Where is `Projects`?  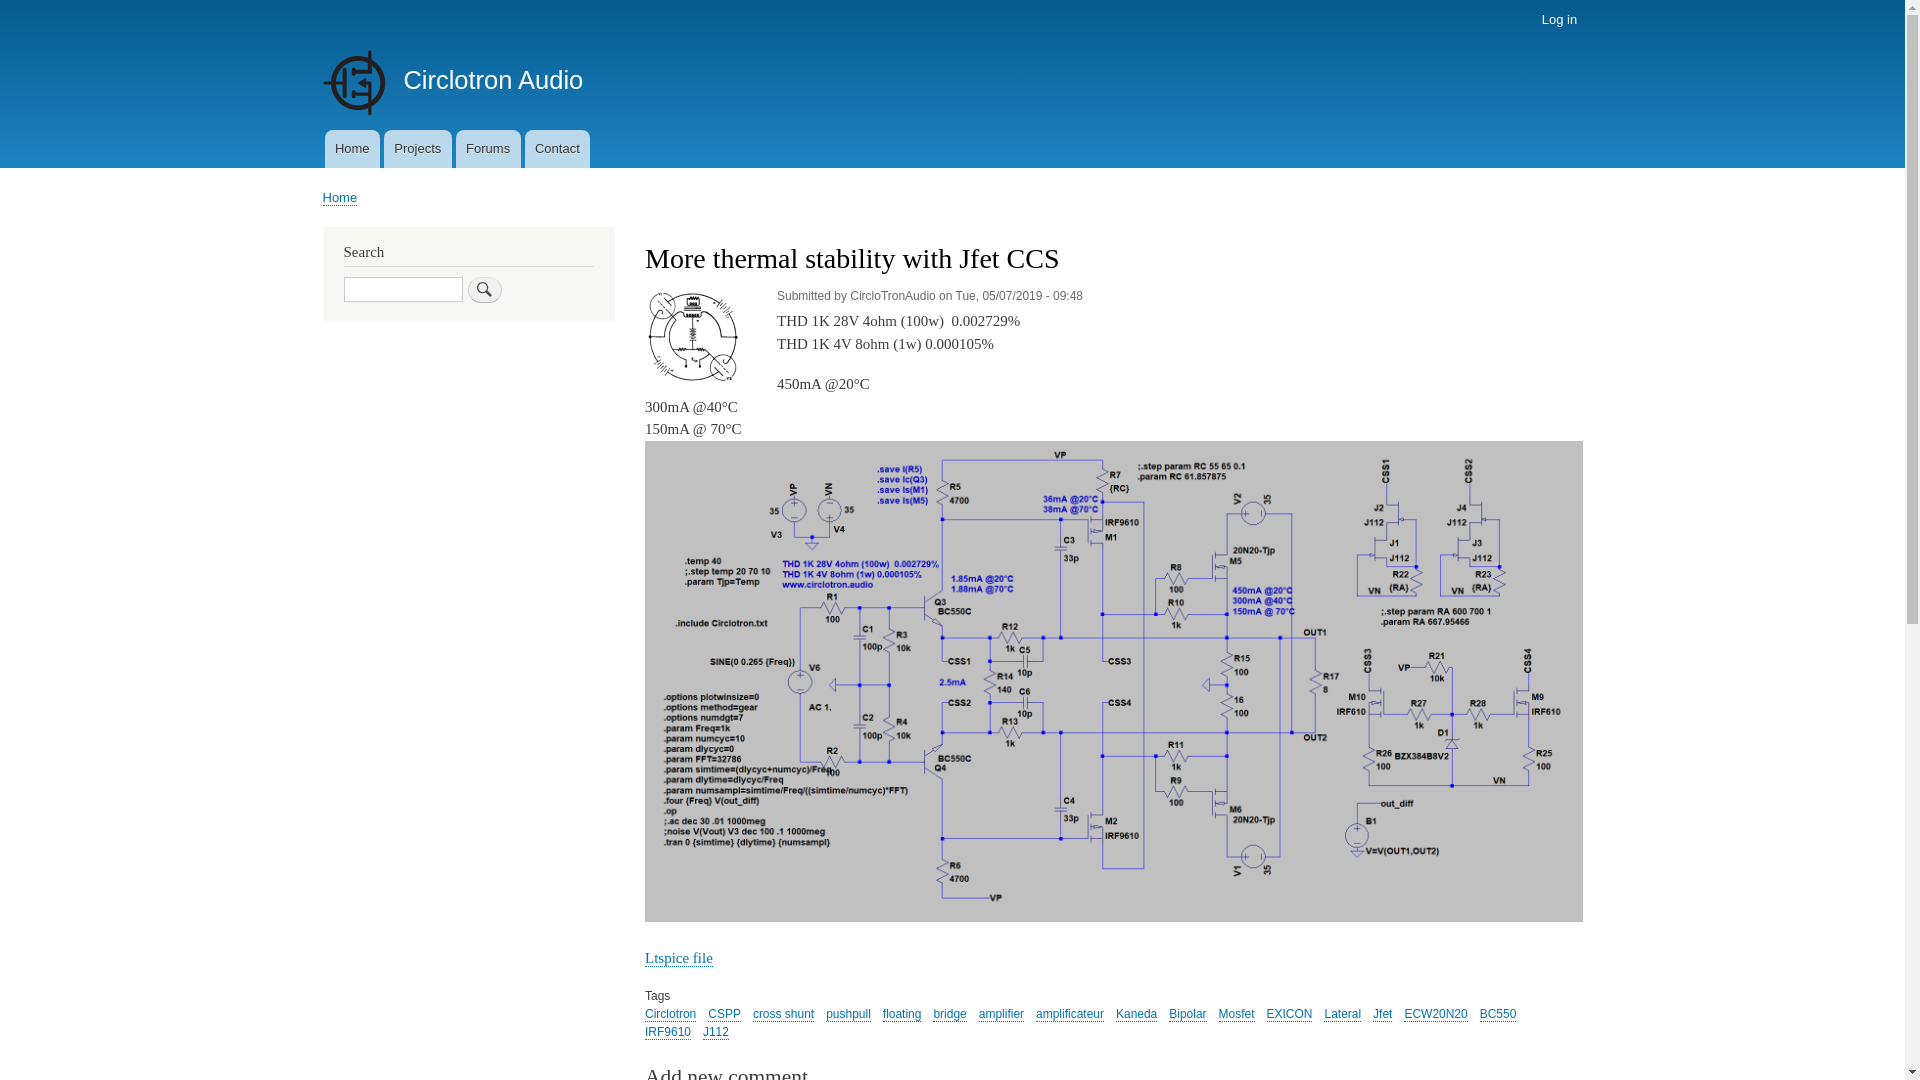 Projects is located at coordinates (418, 149).